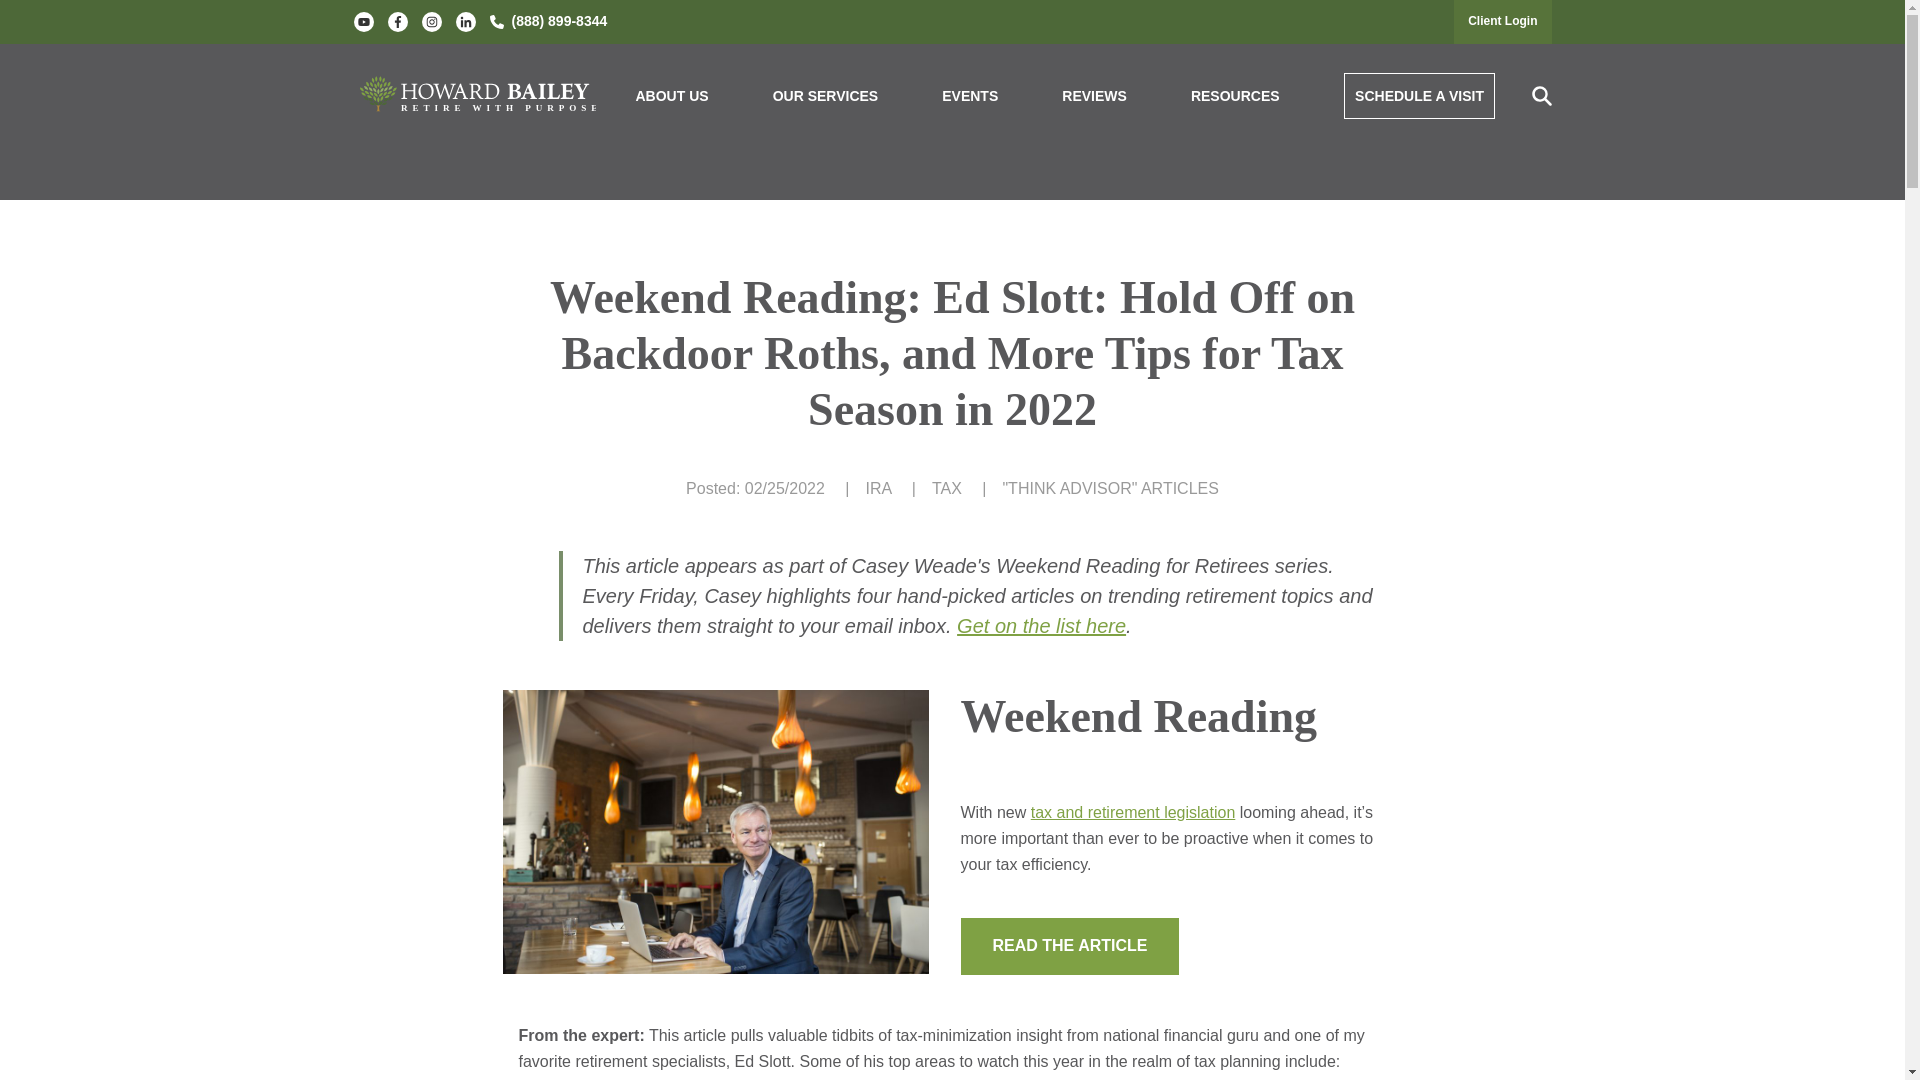  Describe the element at coordinates (826, 96) in the screenshot. I see `OUR SERVICES` at that location.